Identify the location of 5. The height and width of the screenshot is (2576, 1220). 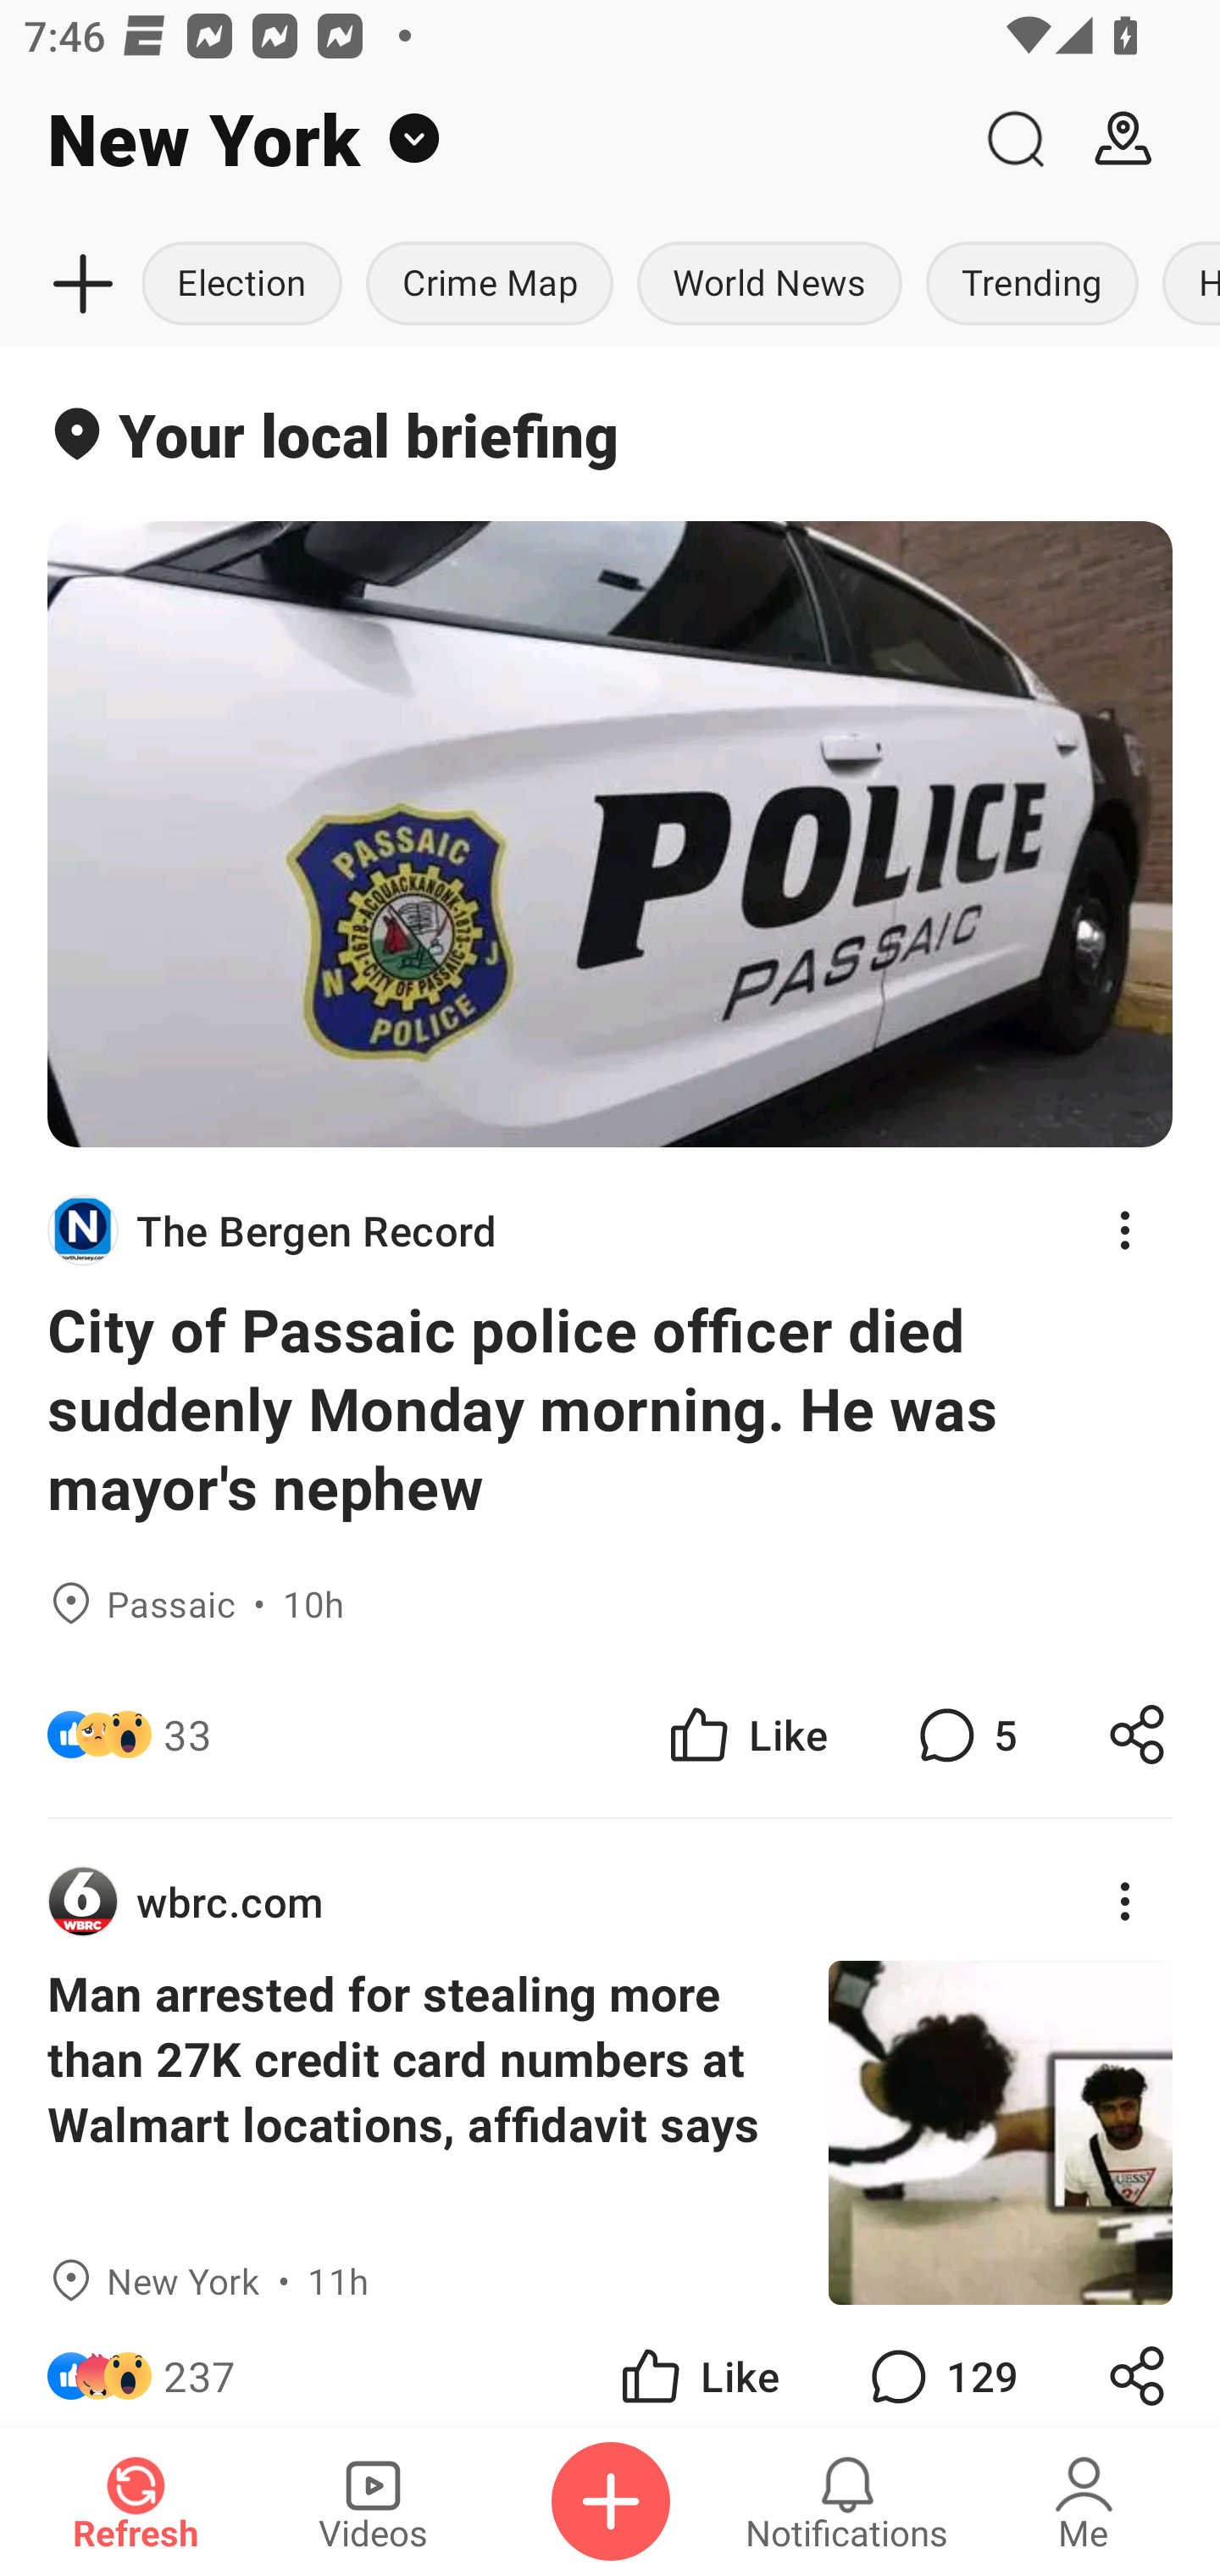
(964, 1735).